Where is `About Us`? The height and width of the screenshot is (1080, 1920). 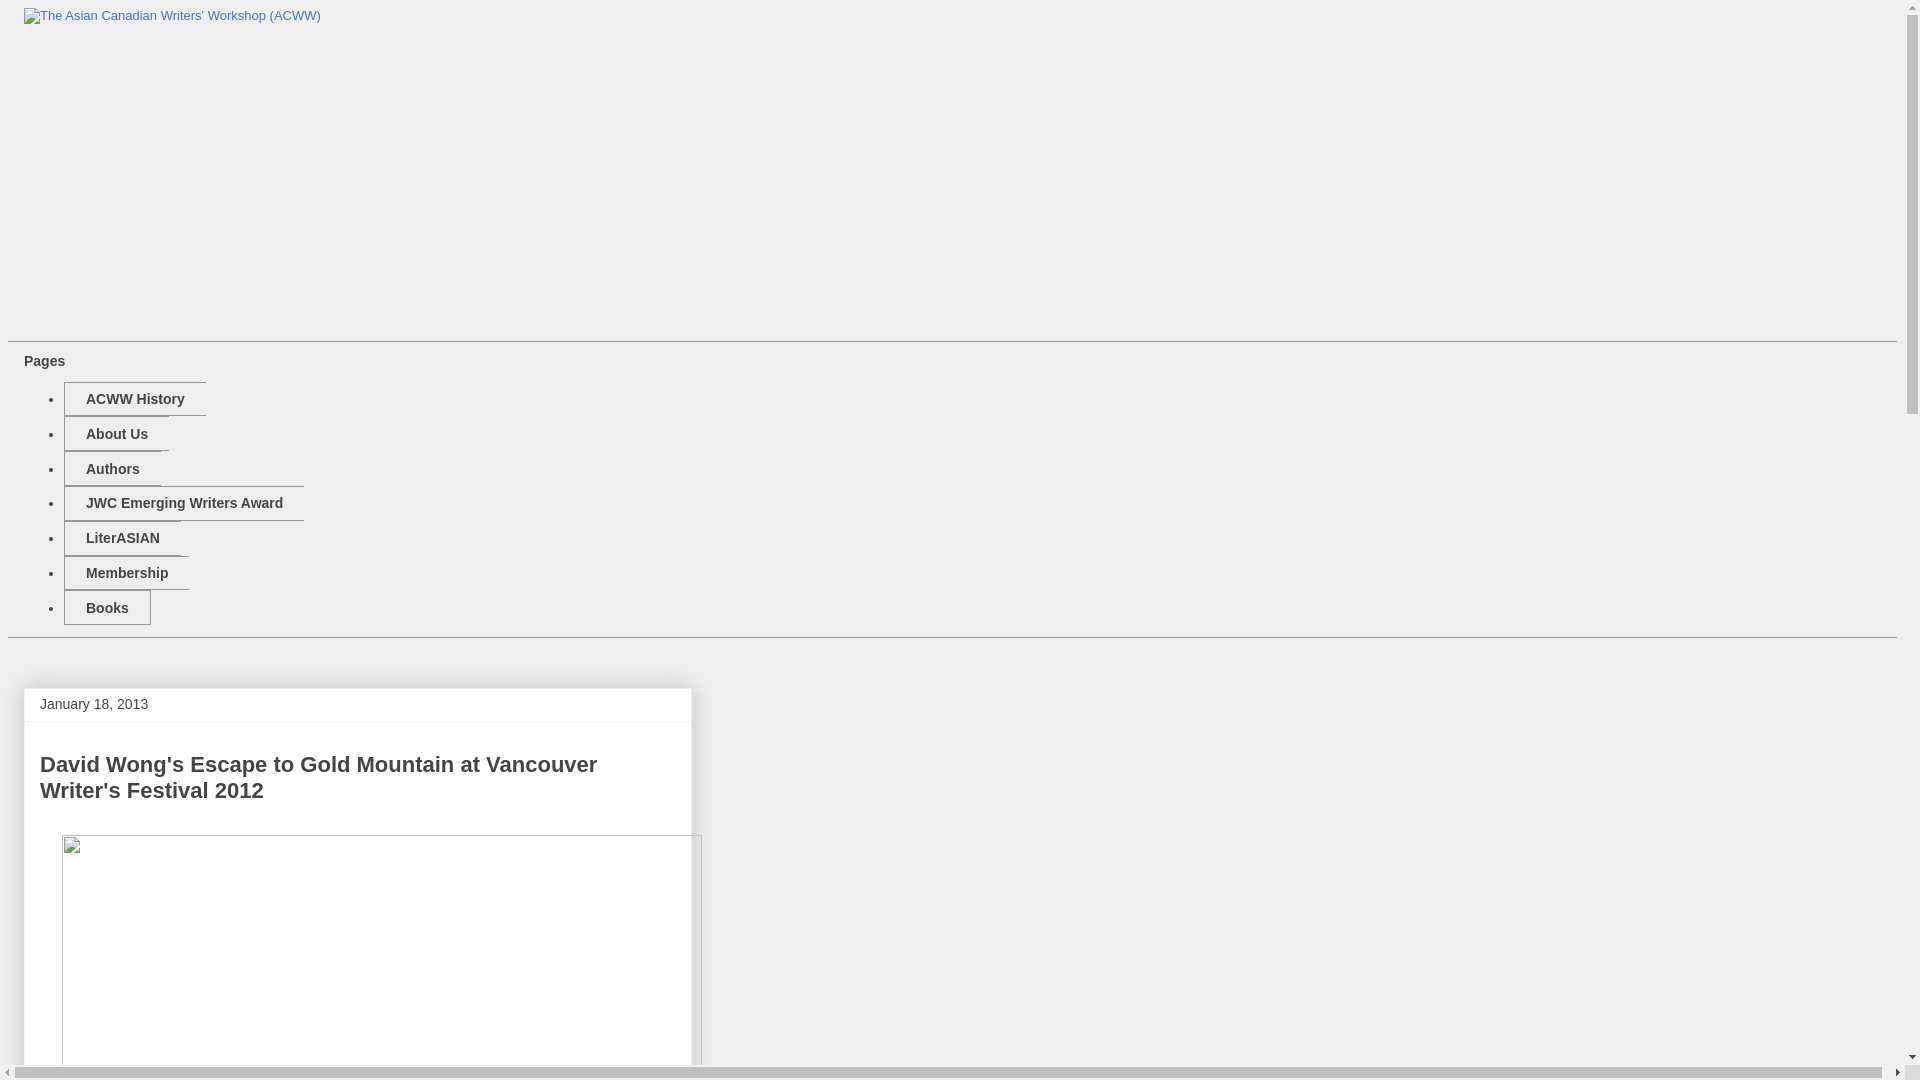 About Us is located at coordinates (116, 433).